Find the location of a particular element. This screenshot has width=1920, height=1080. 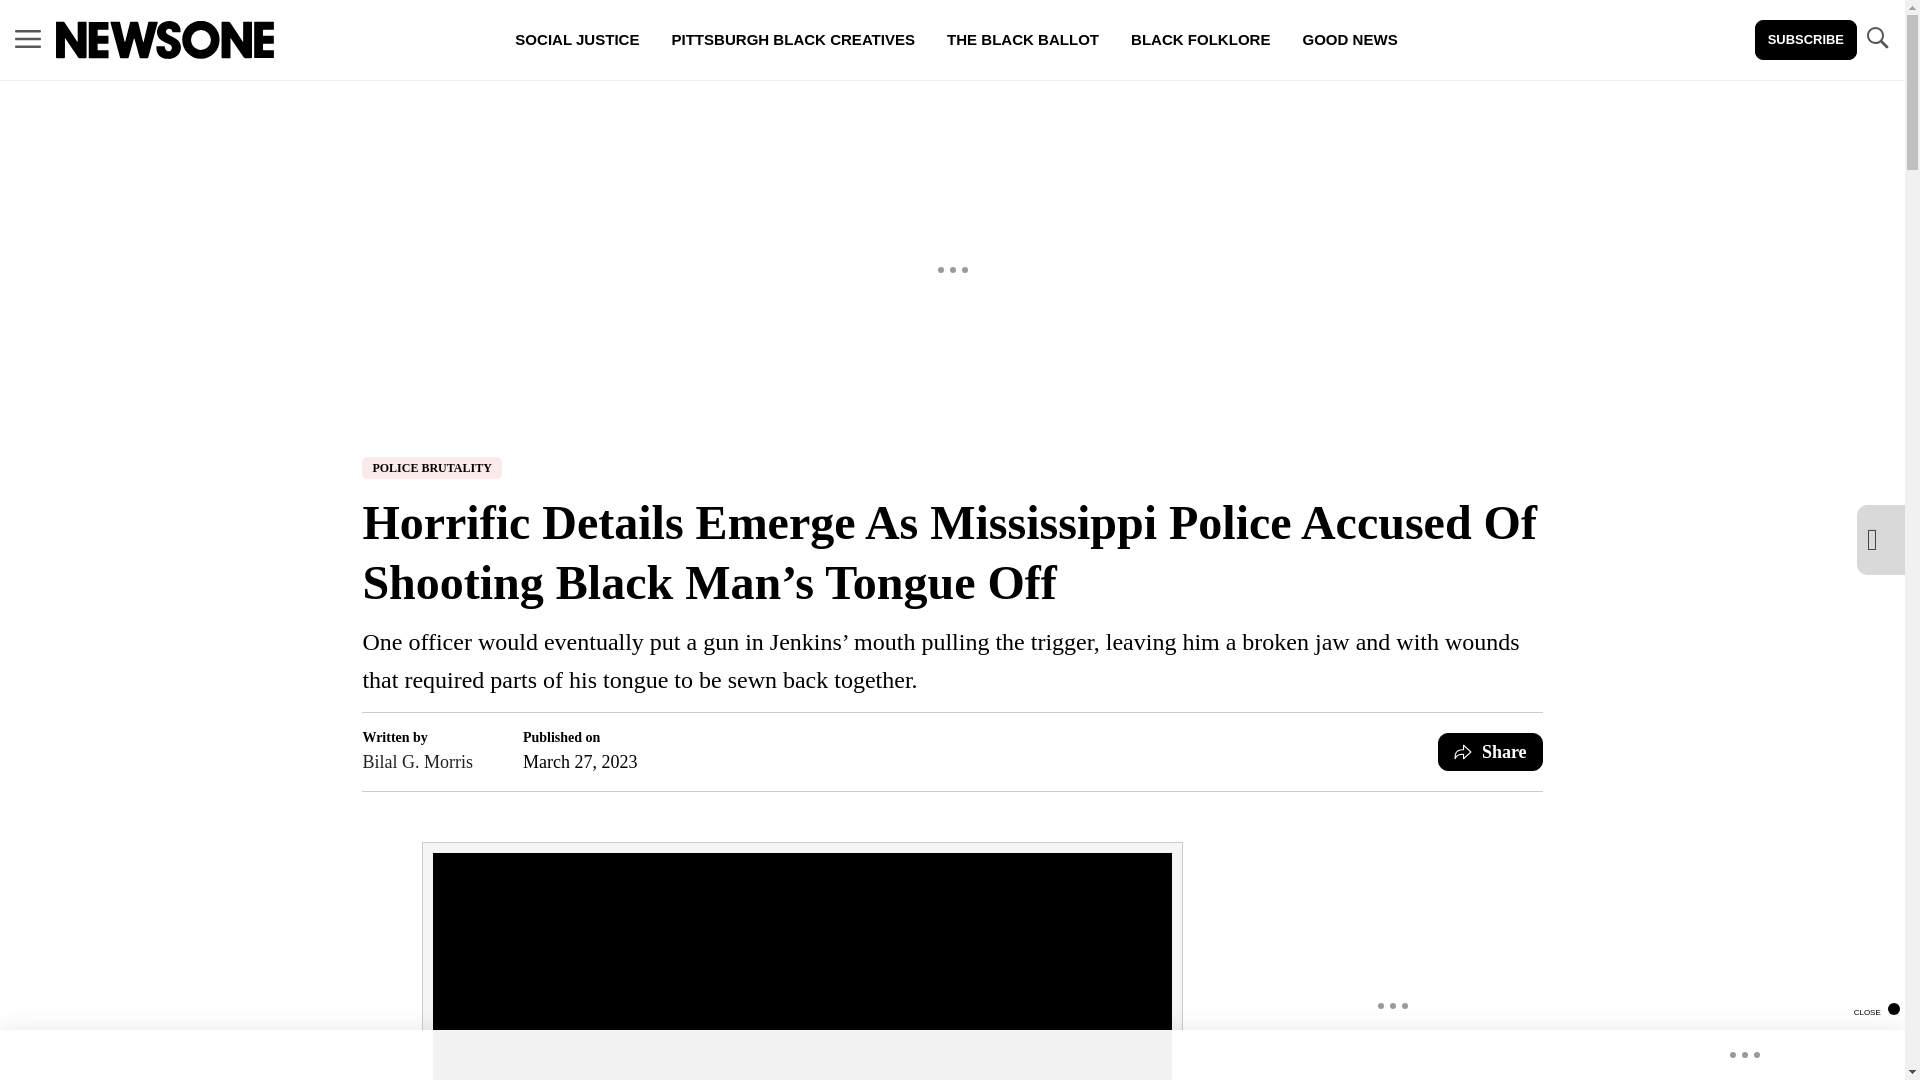

MENU is located at coordinates (28, 38).